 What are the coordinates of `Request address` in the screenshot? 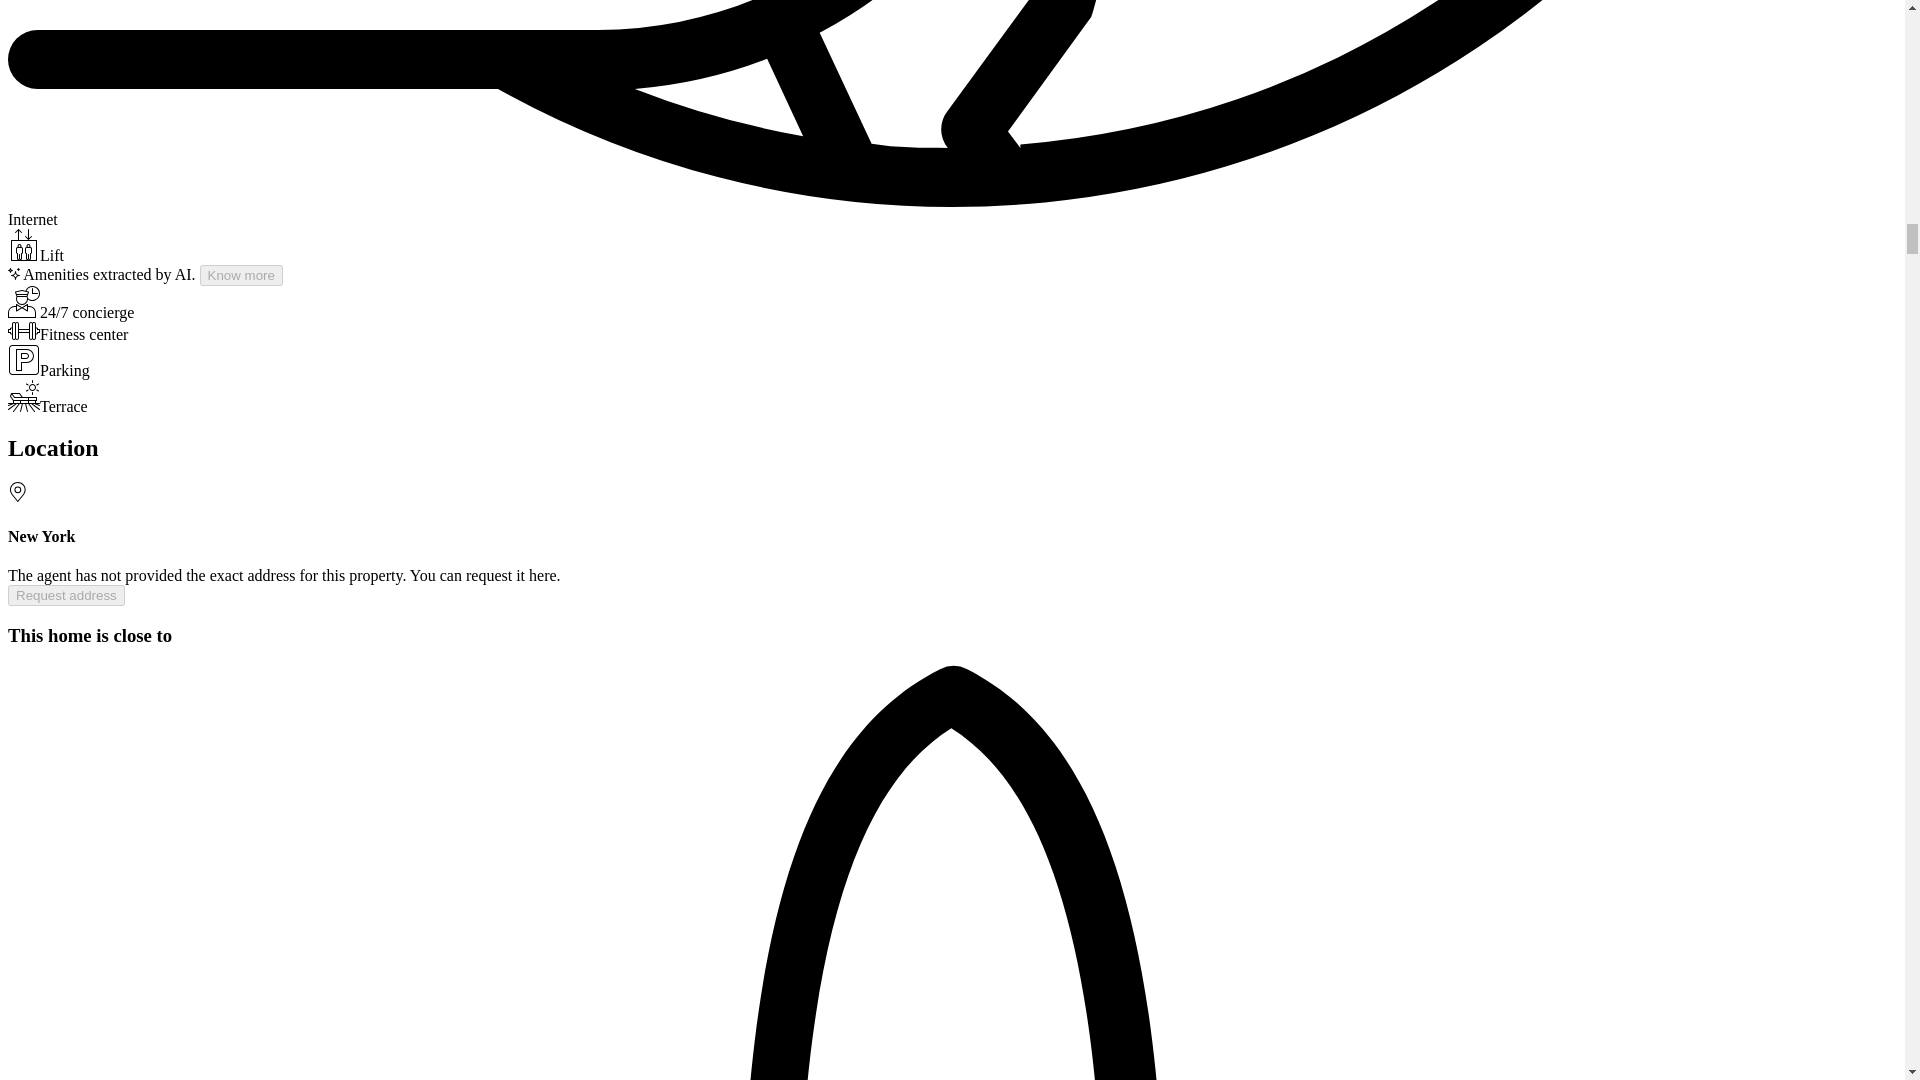 It's located at (66, 595).